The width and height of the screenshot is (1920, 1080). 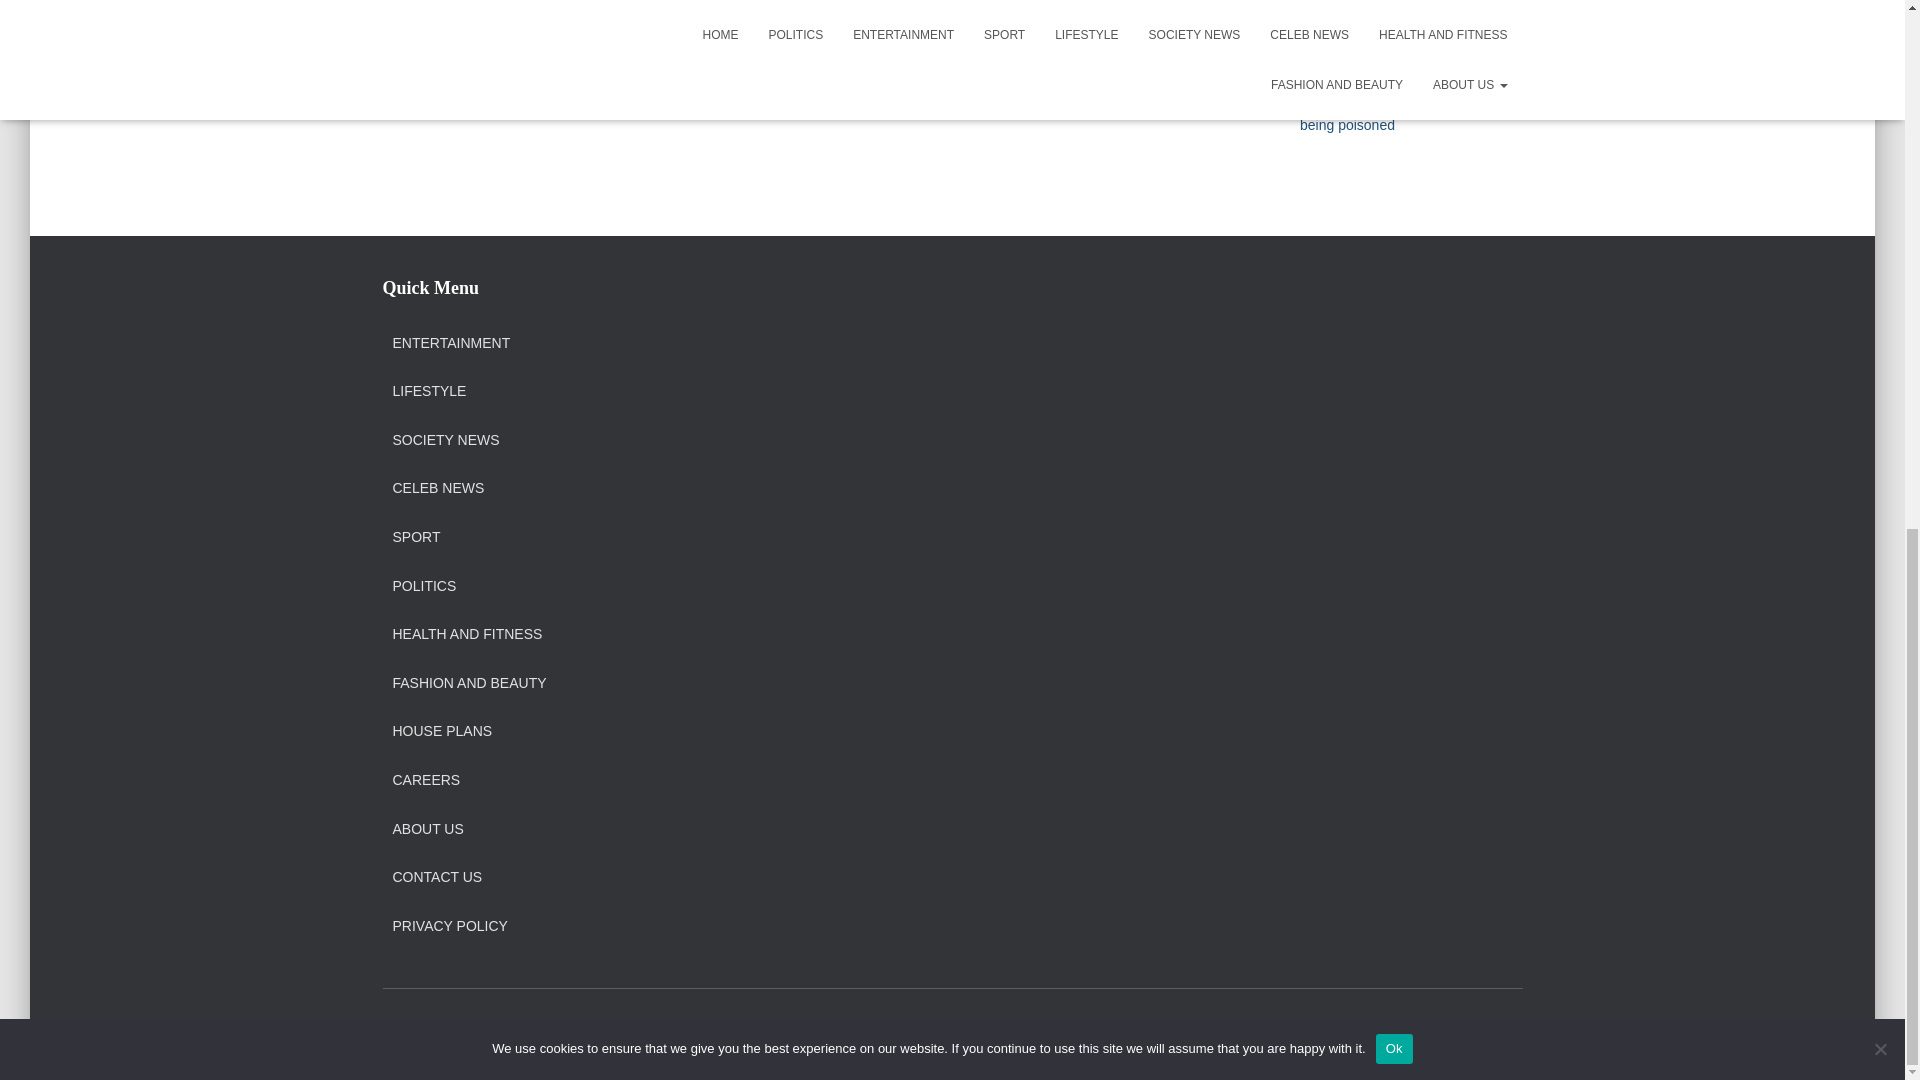 What do you see at coordinates (437, 488) in the screenshot?
I see `CELEB NEWS` at bounding box center [437, 488].